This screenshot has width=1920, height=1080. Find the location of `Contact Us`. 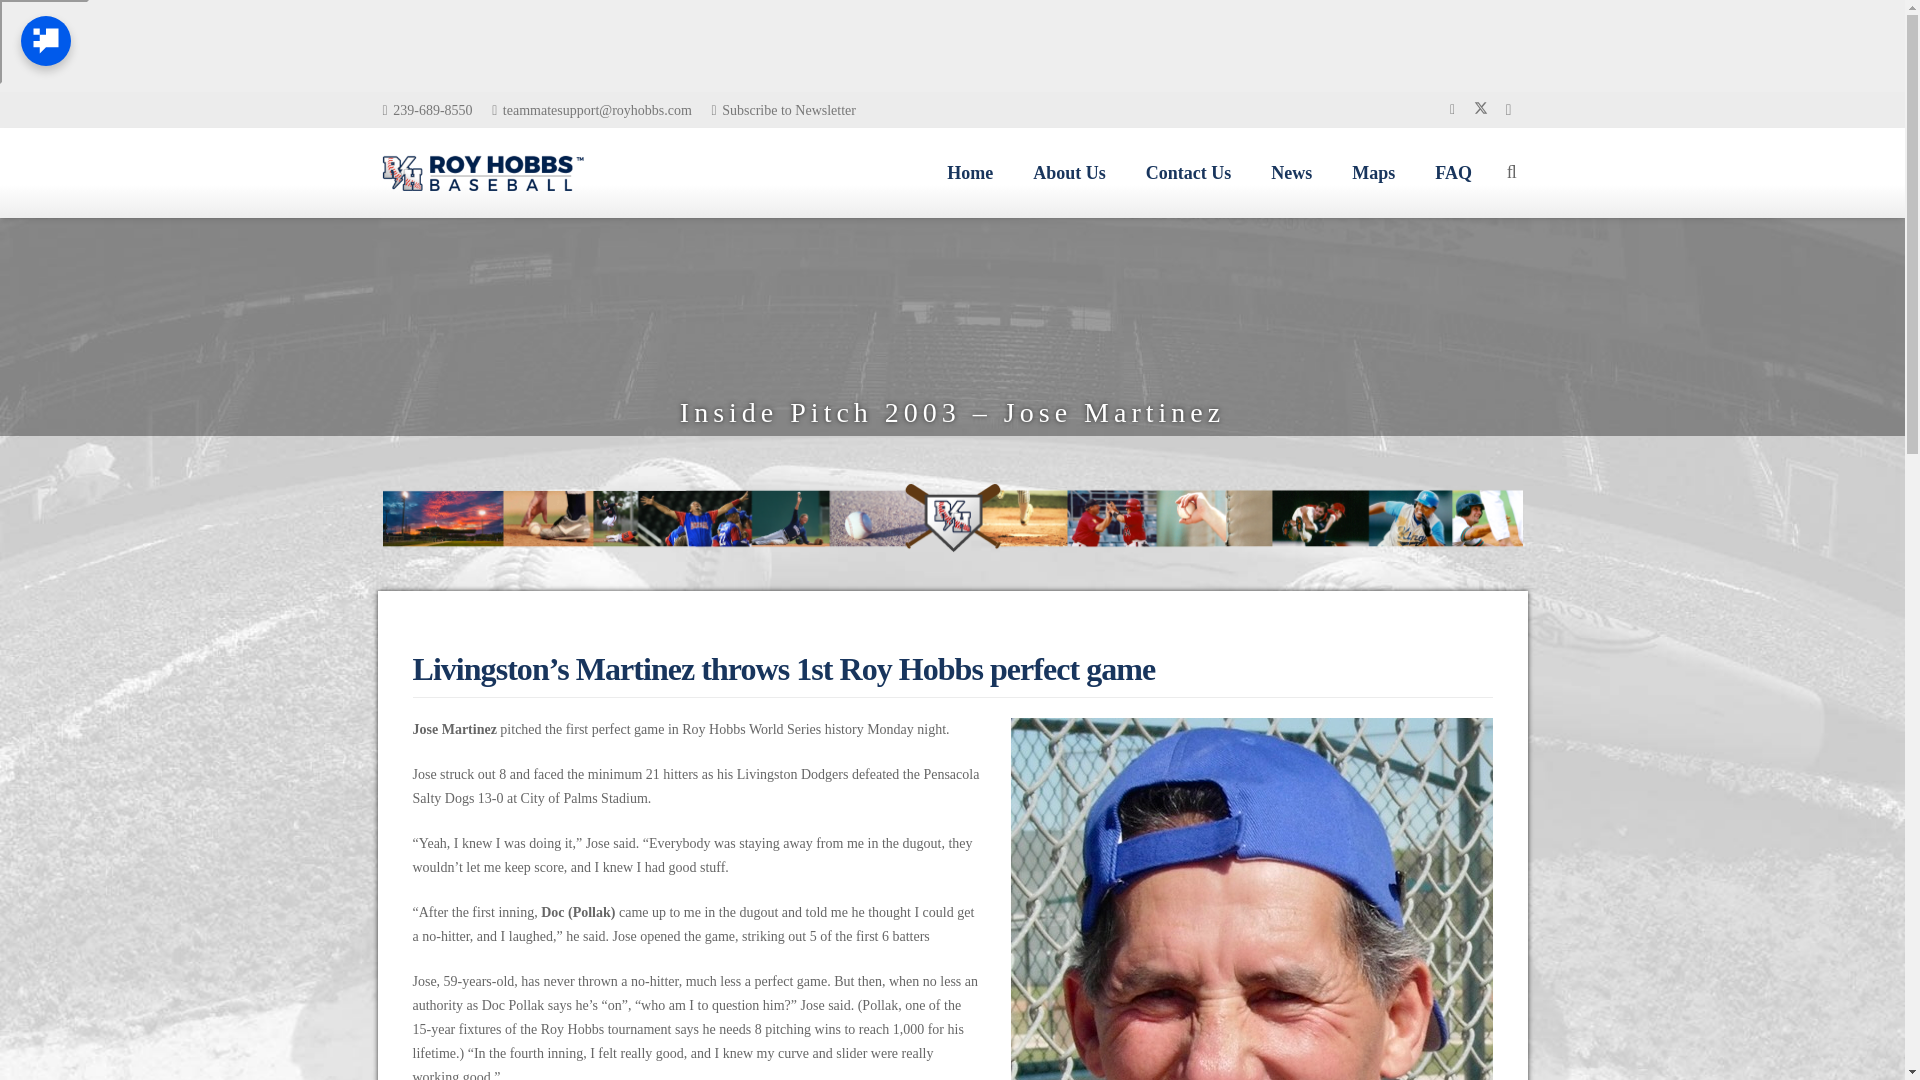

Contact Us is located at coordinates (1188, 173).